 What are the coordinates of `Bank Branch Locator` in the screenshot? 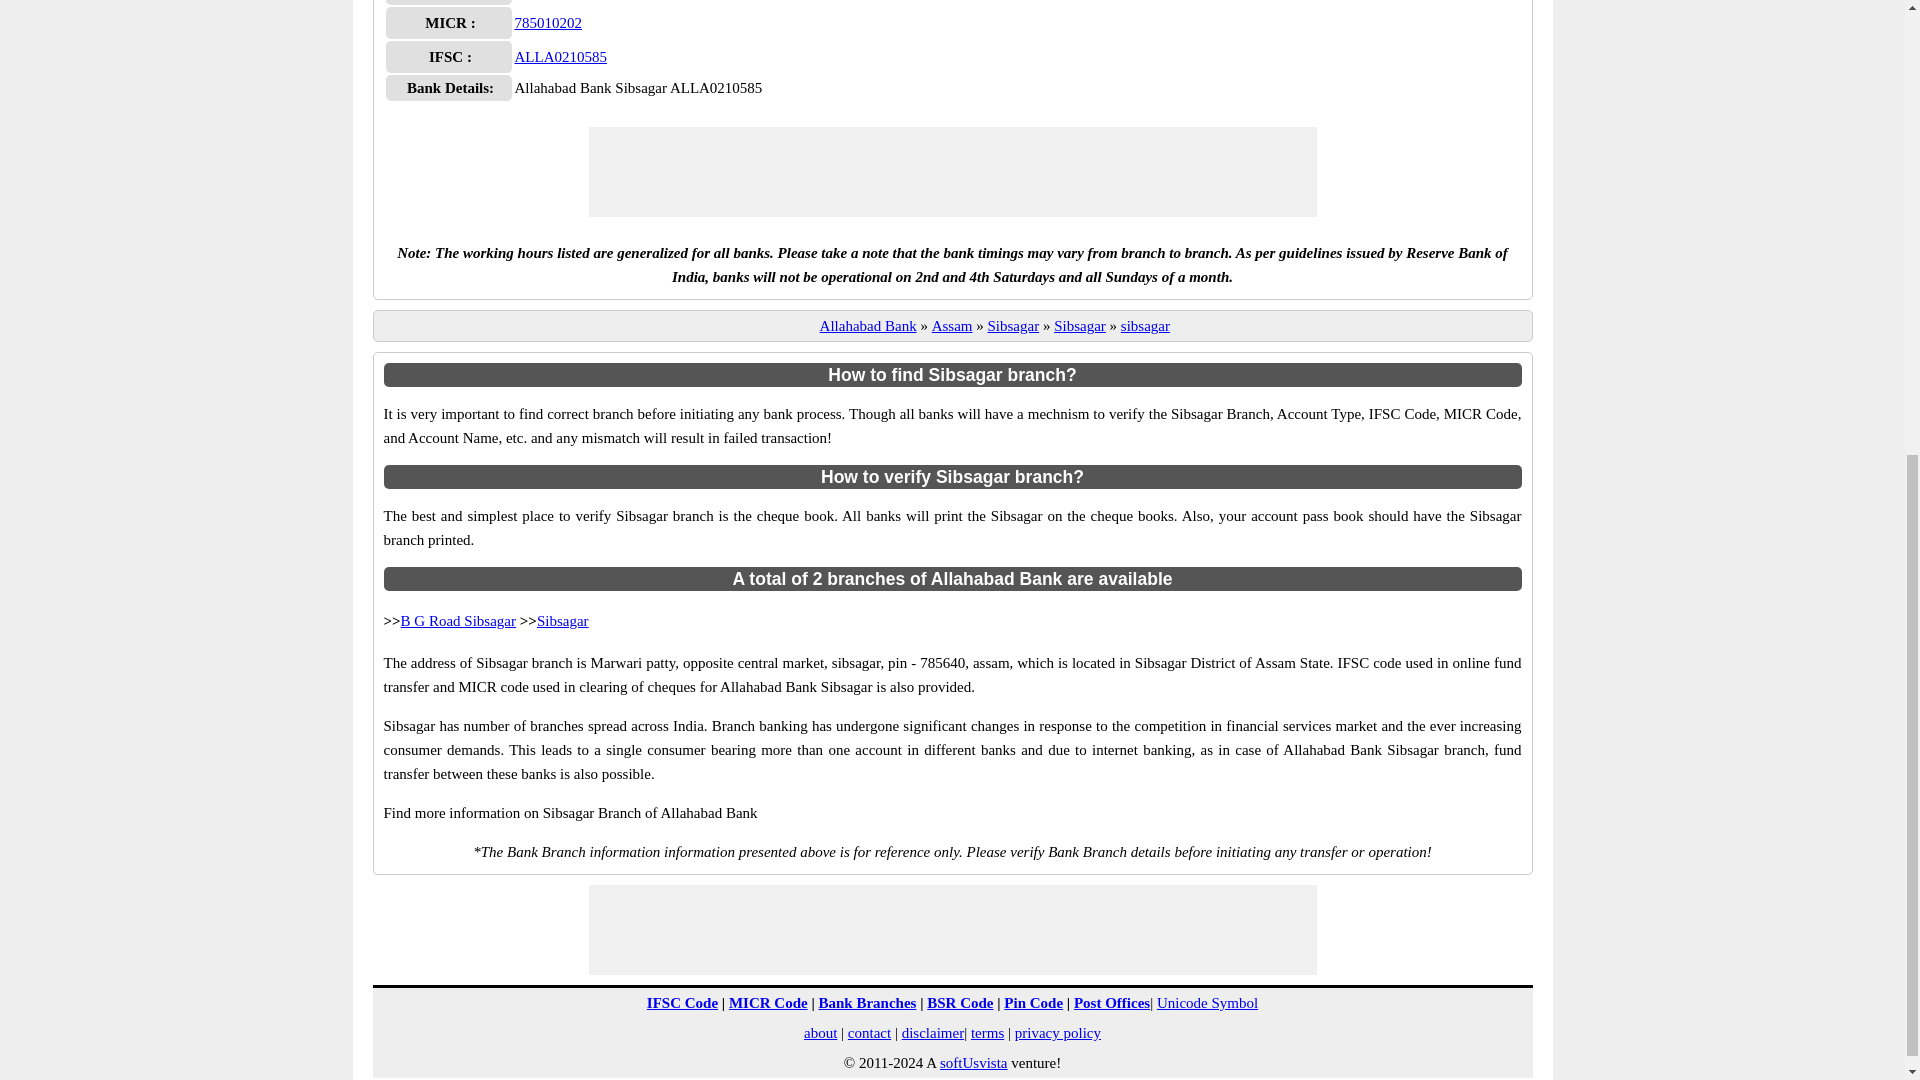 It's located at (866, 1002).